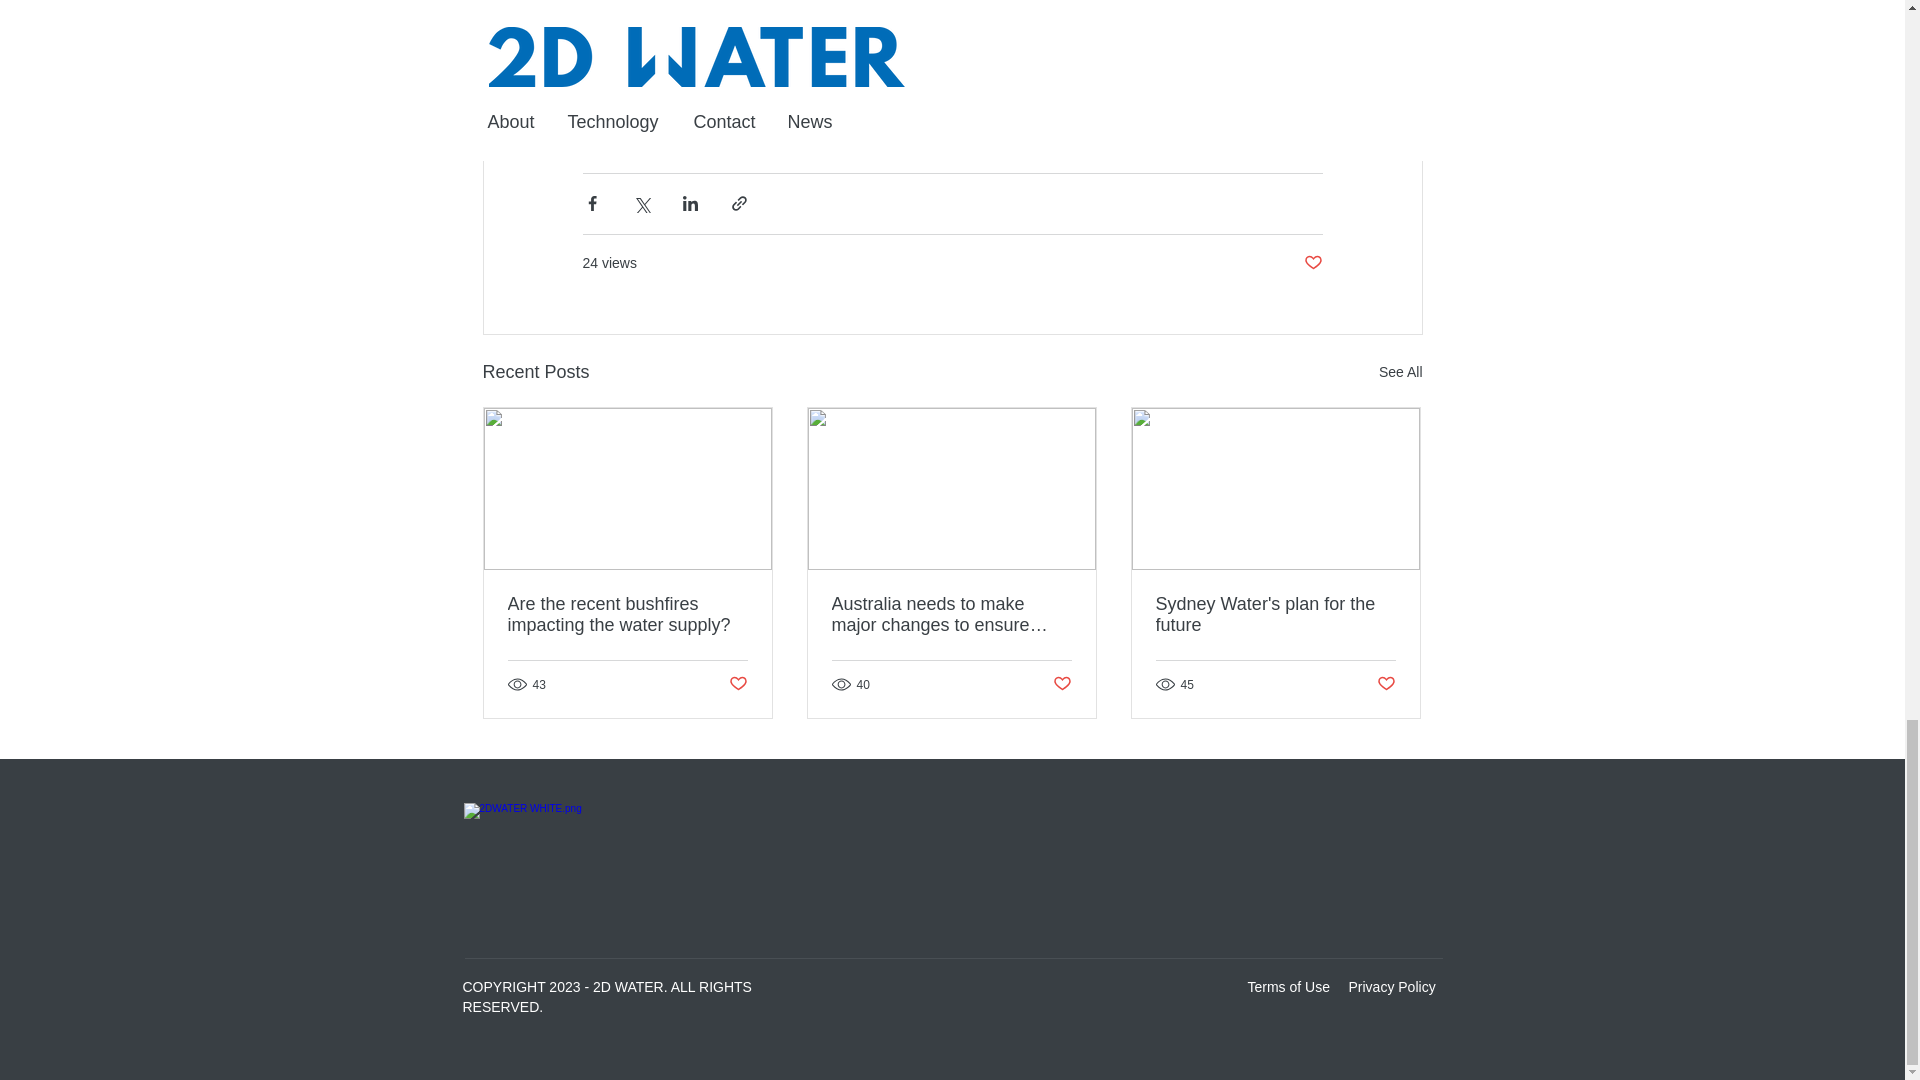 This screenshot has height=1080, width=1920. I want to click on Post not marked as liked, so click(1312, 263).